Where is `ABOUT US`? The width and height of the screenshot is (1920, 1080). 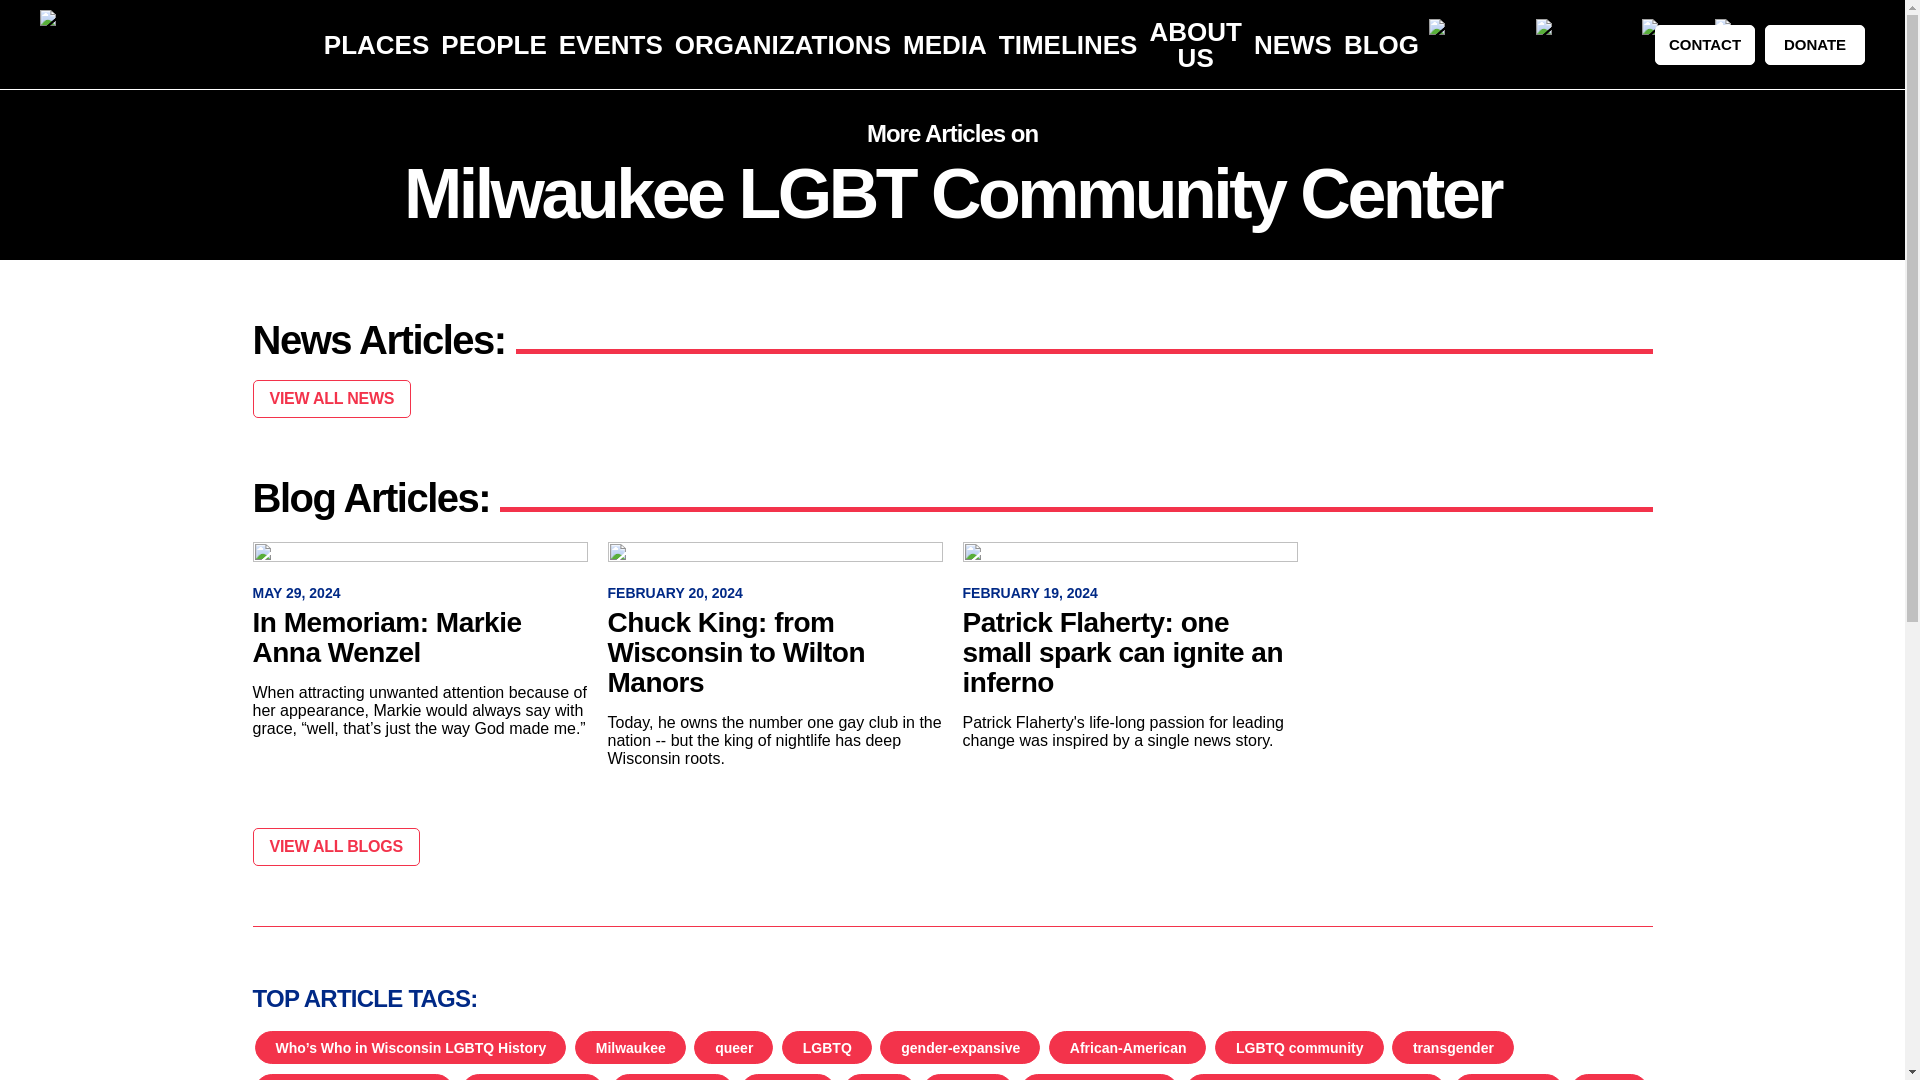
ABOUT US is located at coordinates (1194, 45).